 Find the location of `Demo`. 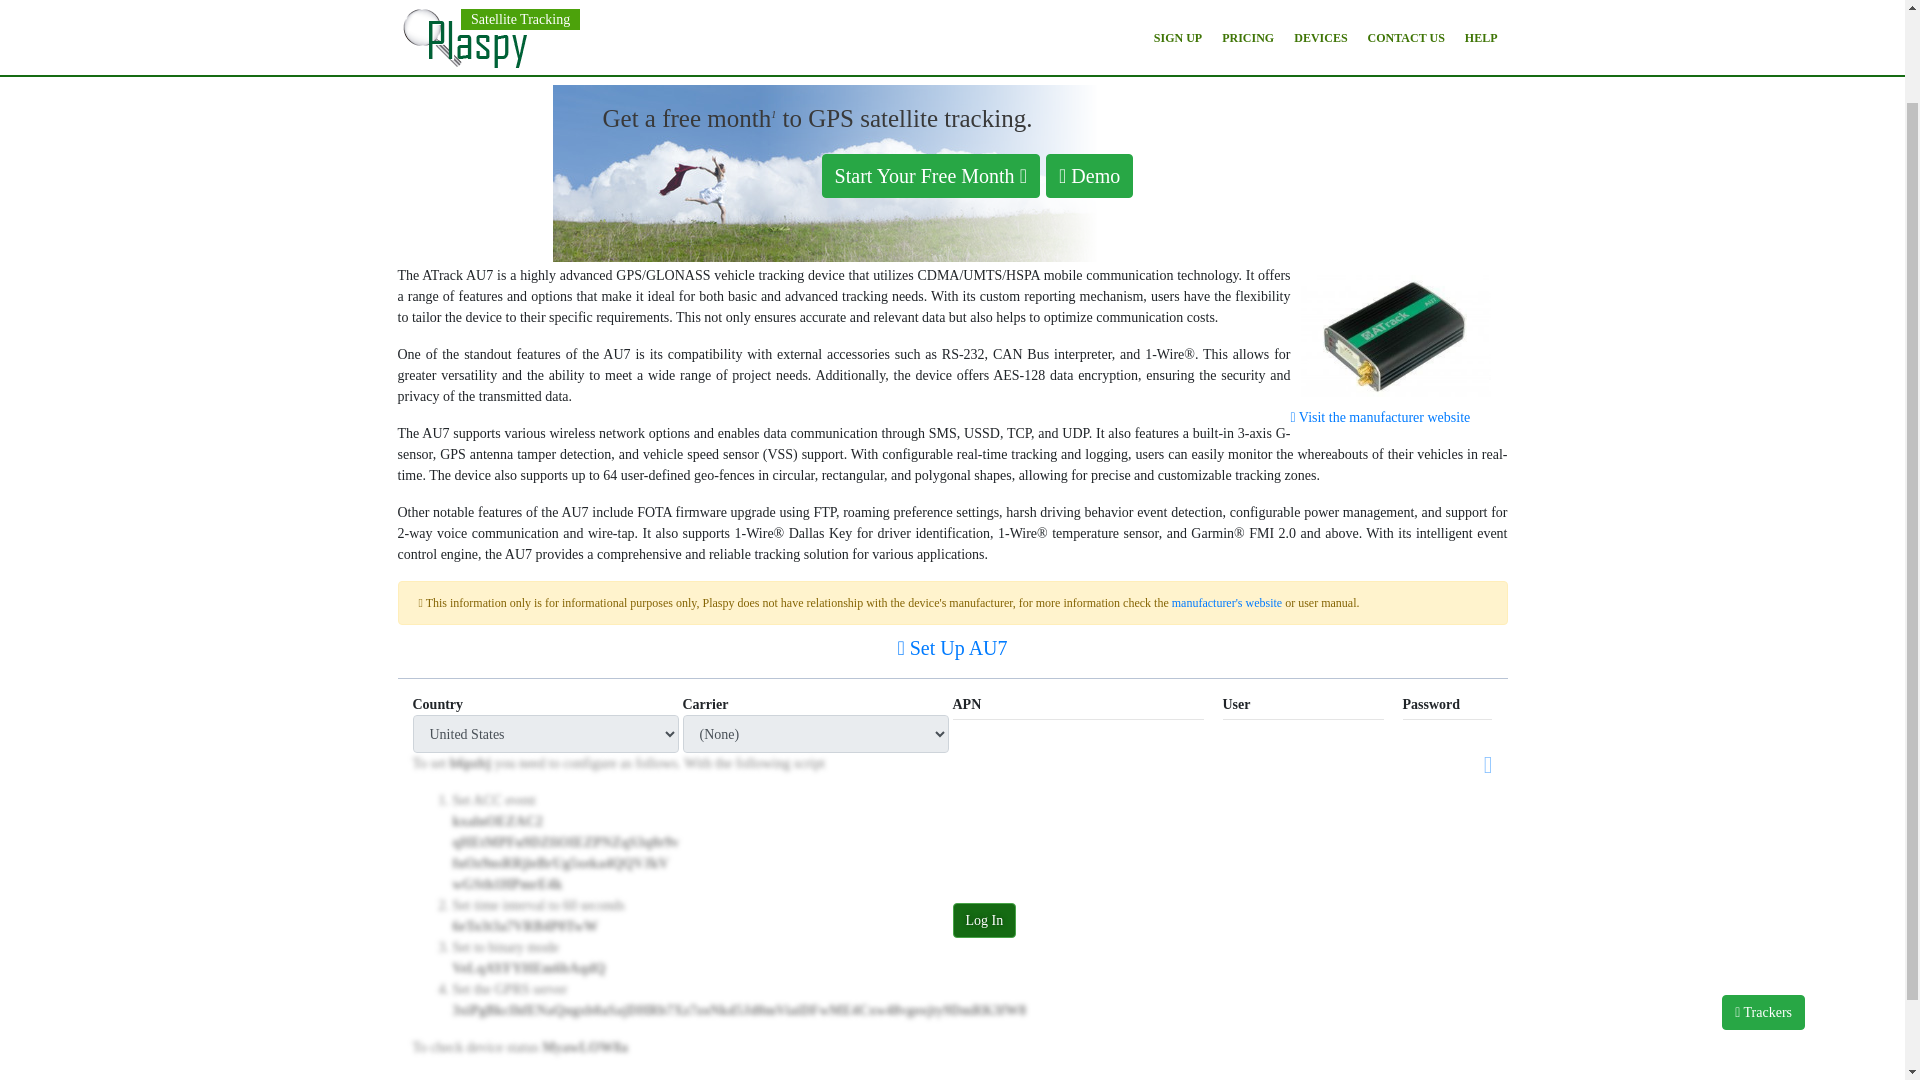

Demo is located at coordinates (1091, 176).